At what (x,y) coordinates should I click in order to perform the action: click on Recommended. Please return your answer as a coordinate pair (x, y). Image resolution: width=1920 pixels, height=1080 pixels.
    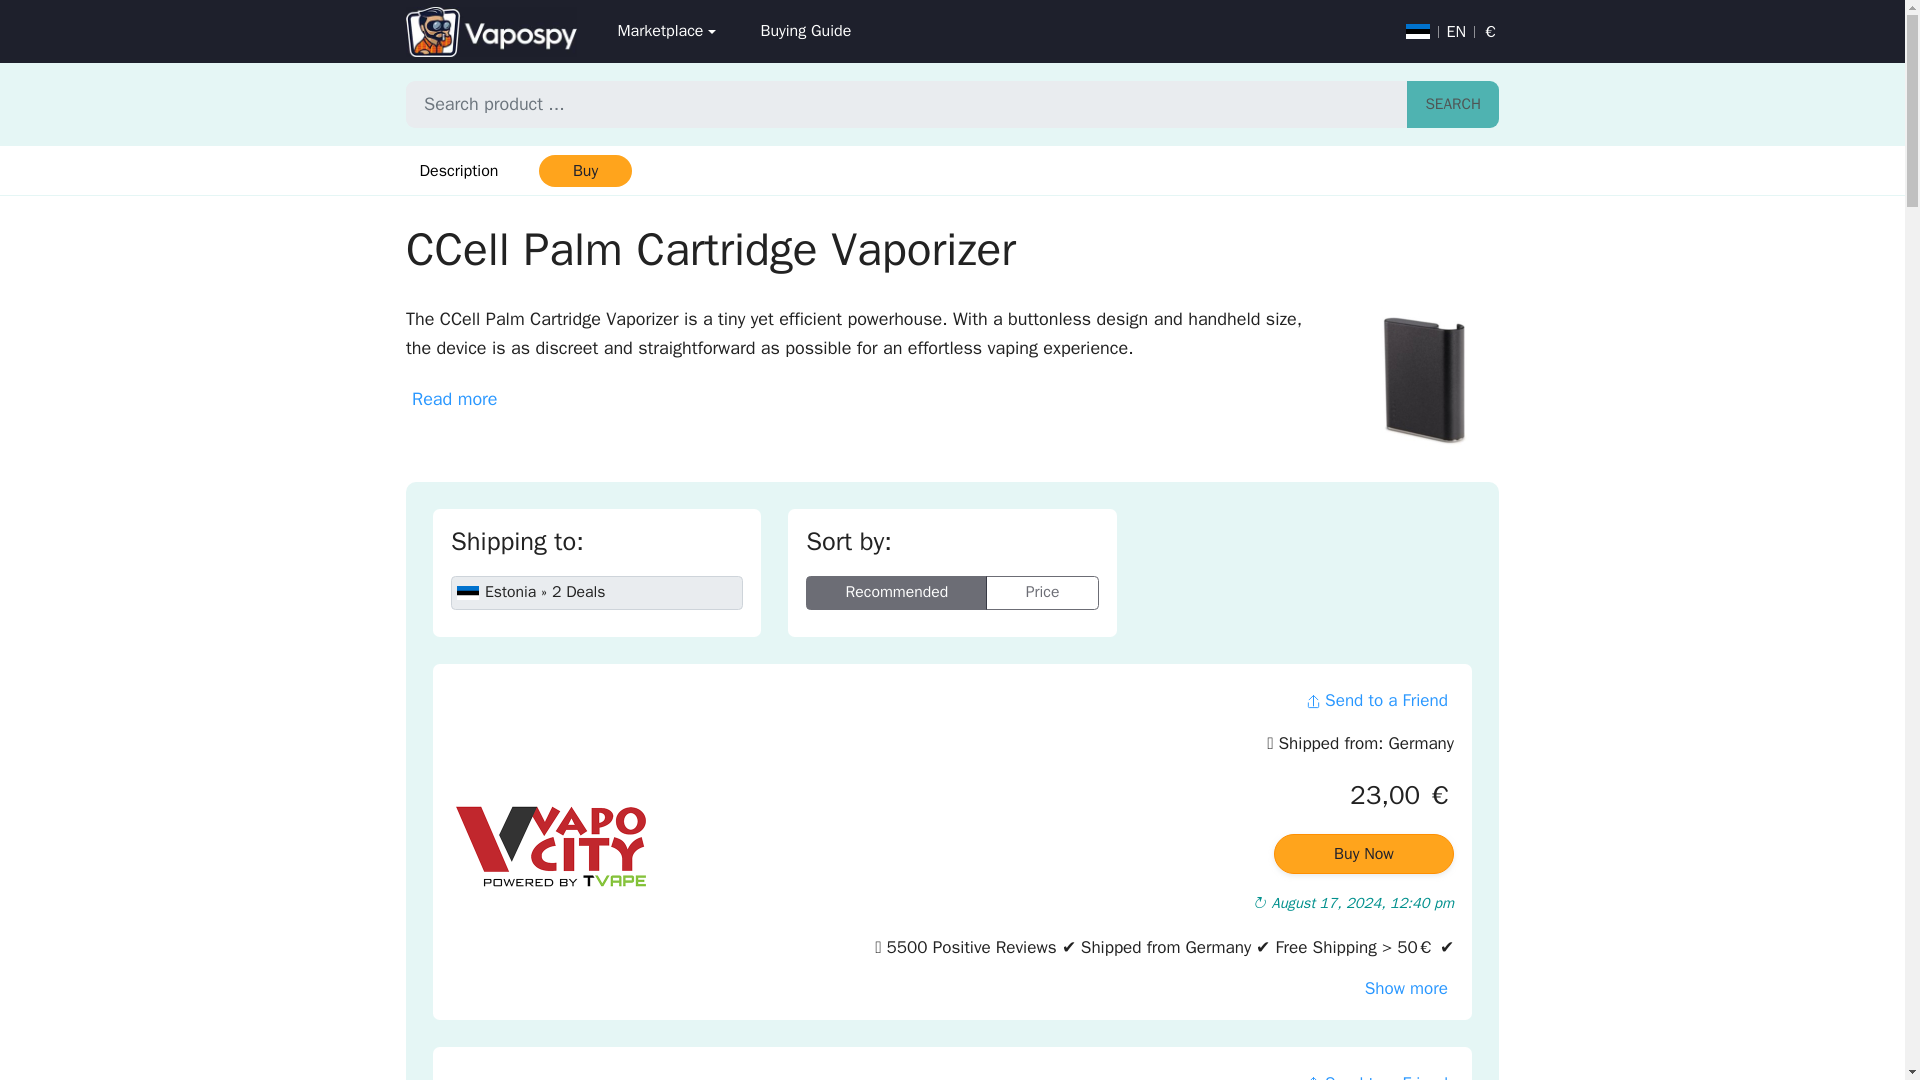
    Looking at the image, I should click on (896, 593).